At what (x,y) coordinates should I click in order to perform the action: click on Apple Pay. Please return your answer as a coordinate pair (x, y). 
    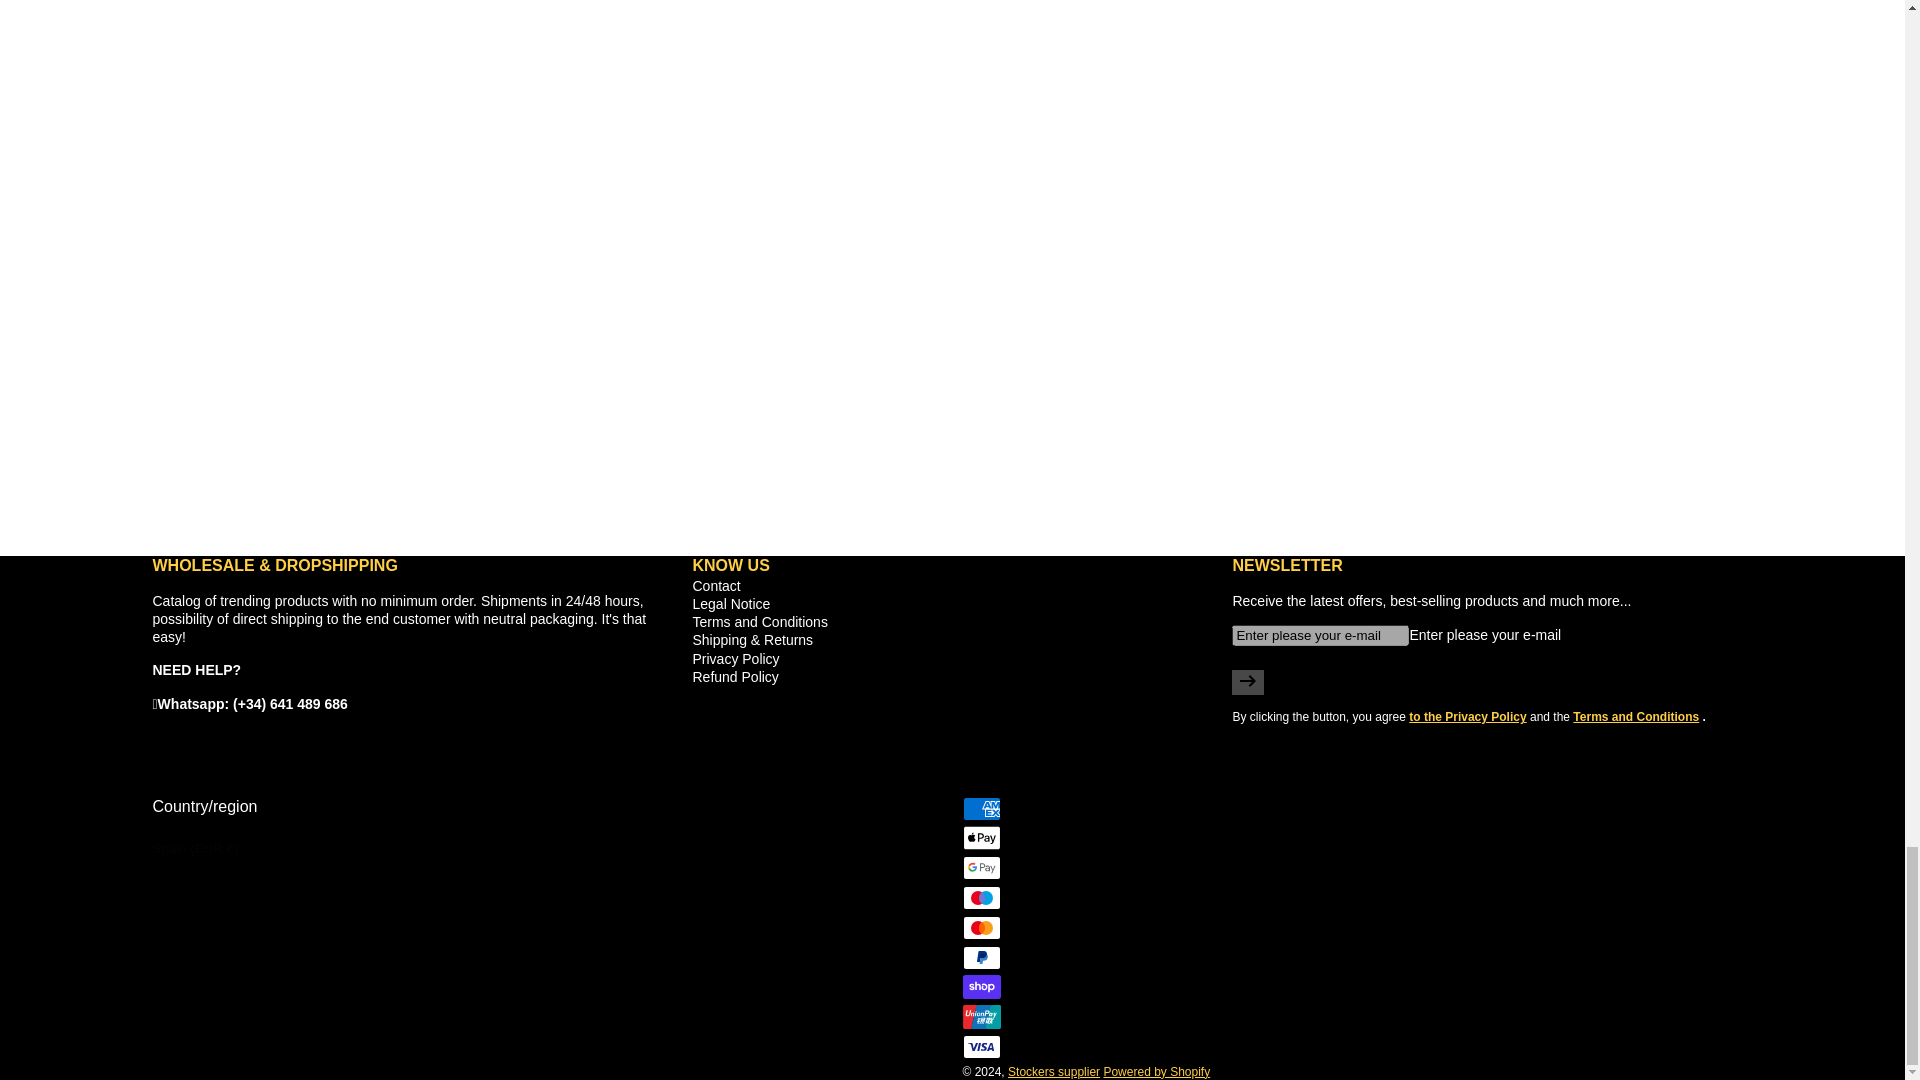
    Looking at the image, I should click on (980, 838).